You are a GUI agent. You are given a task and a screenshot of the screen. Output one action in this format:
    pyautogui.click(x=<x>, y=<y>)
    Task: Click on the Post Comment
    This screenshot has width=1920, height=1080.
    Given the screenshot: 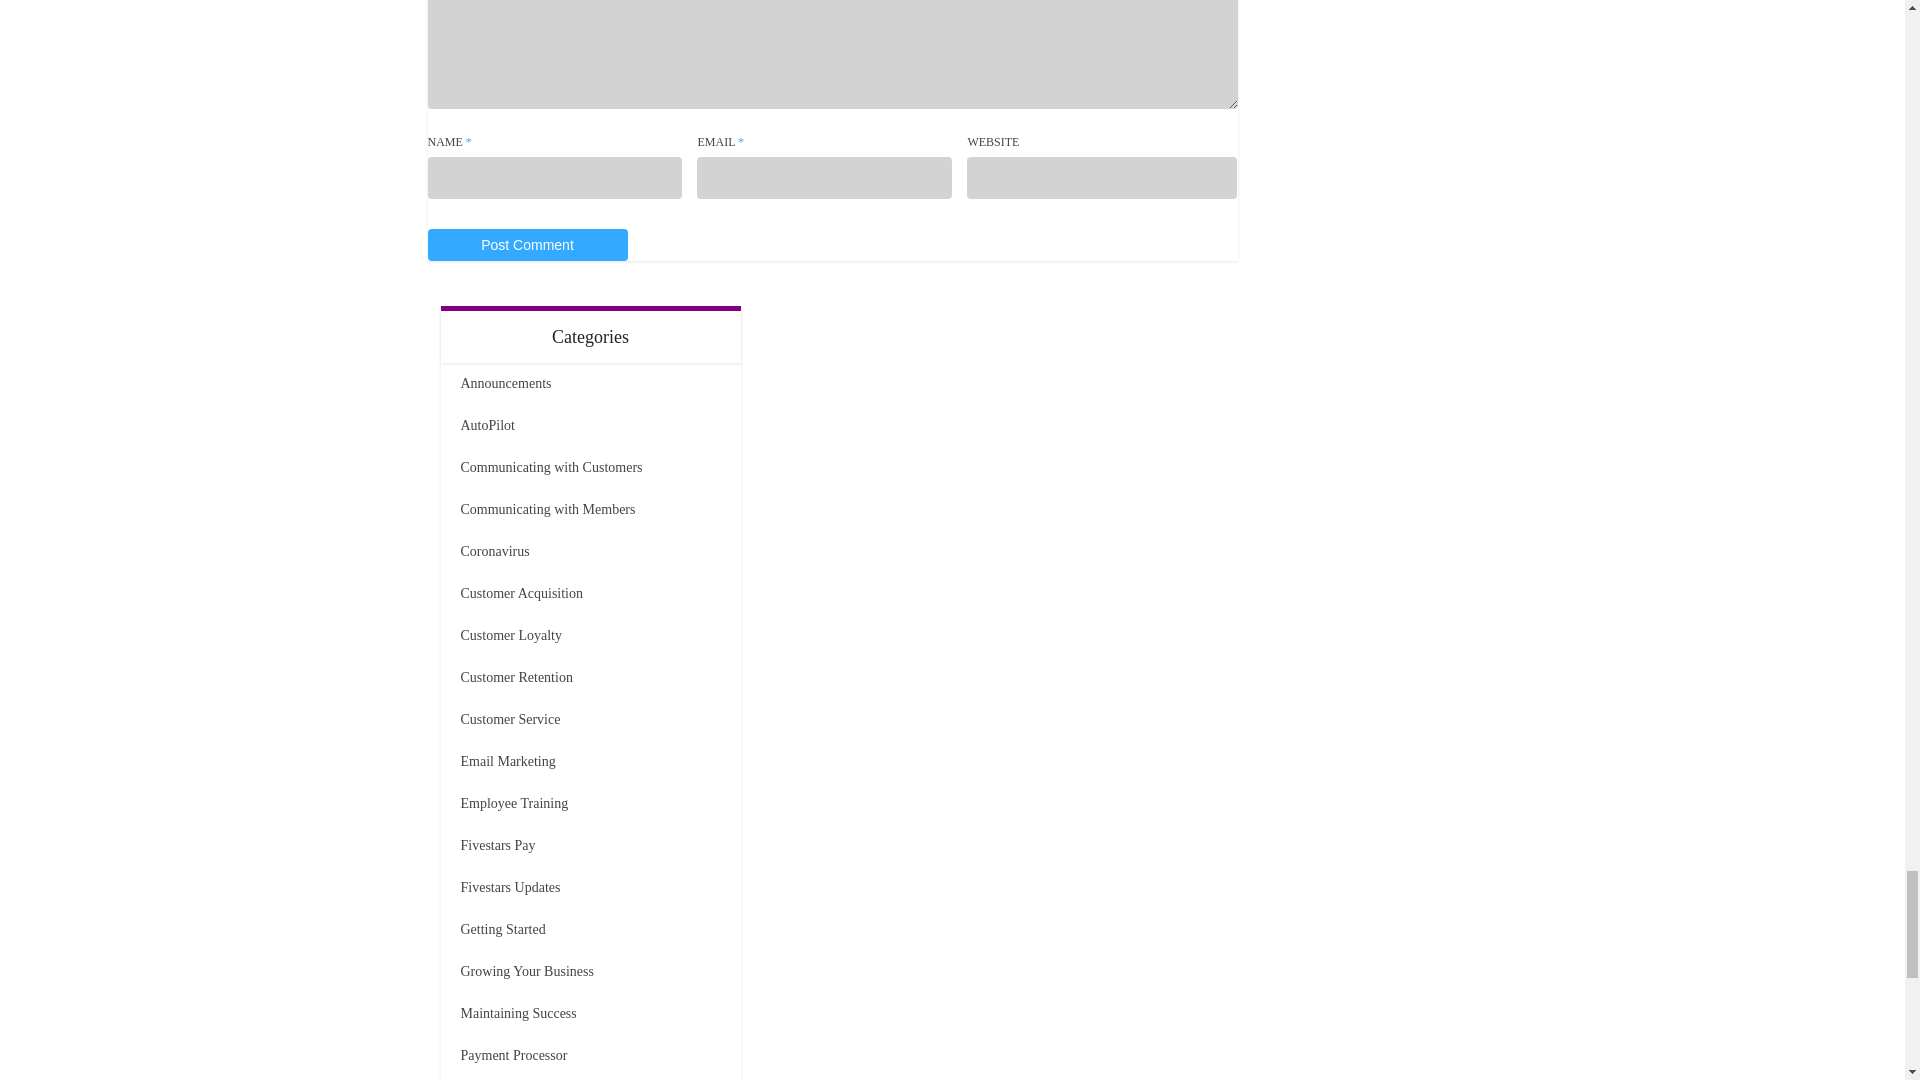 What is the action you would take?
    pyautogui.click(x=528, y=244)
    